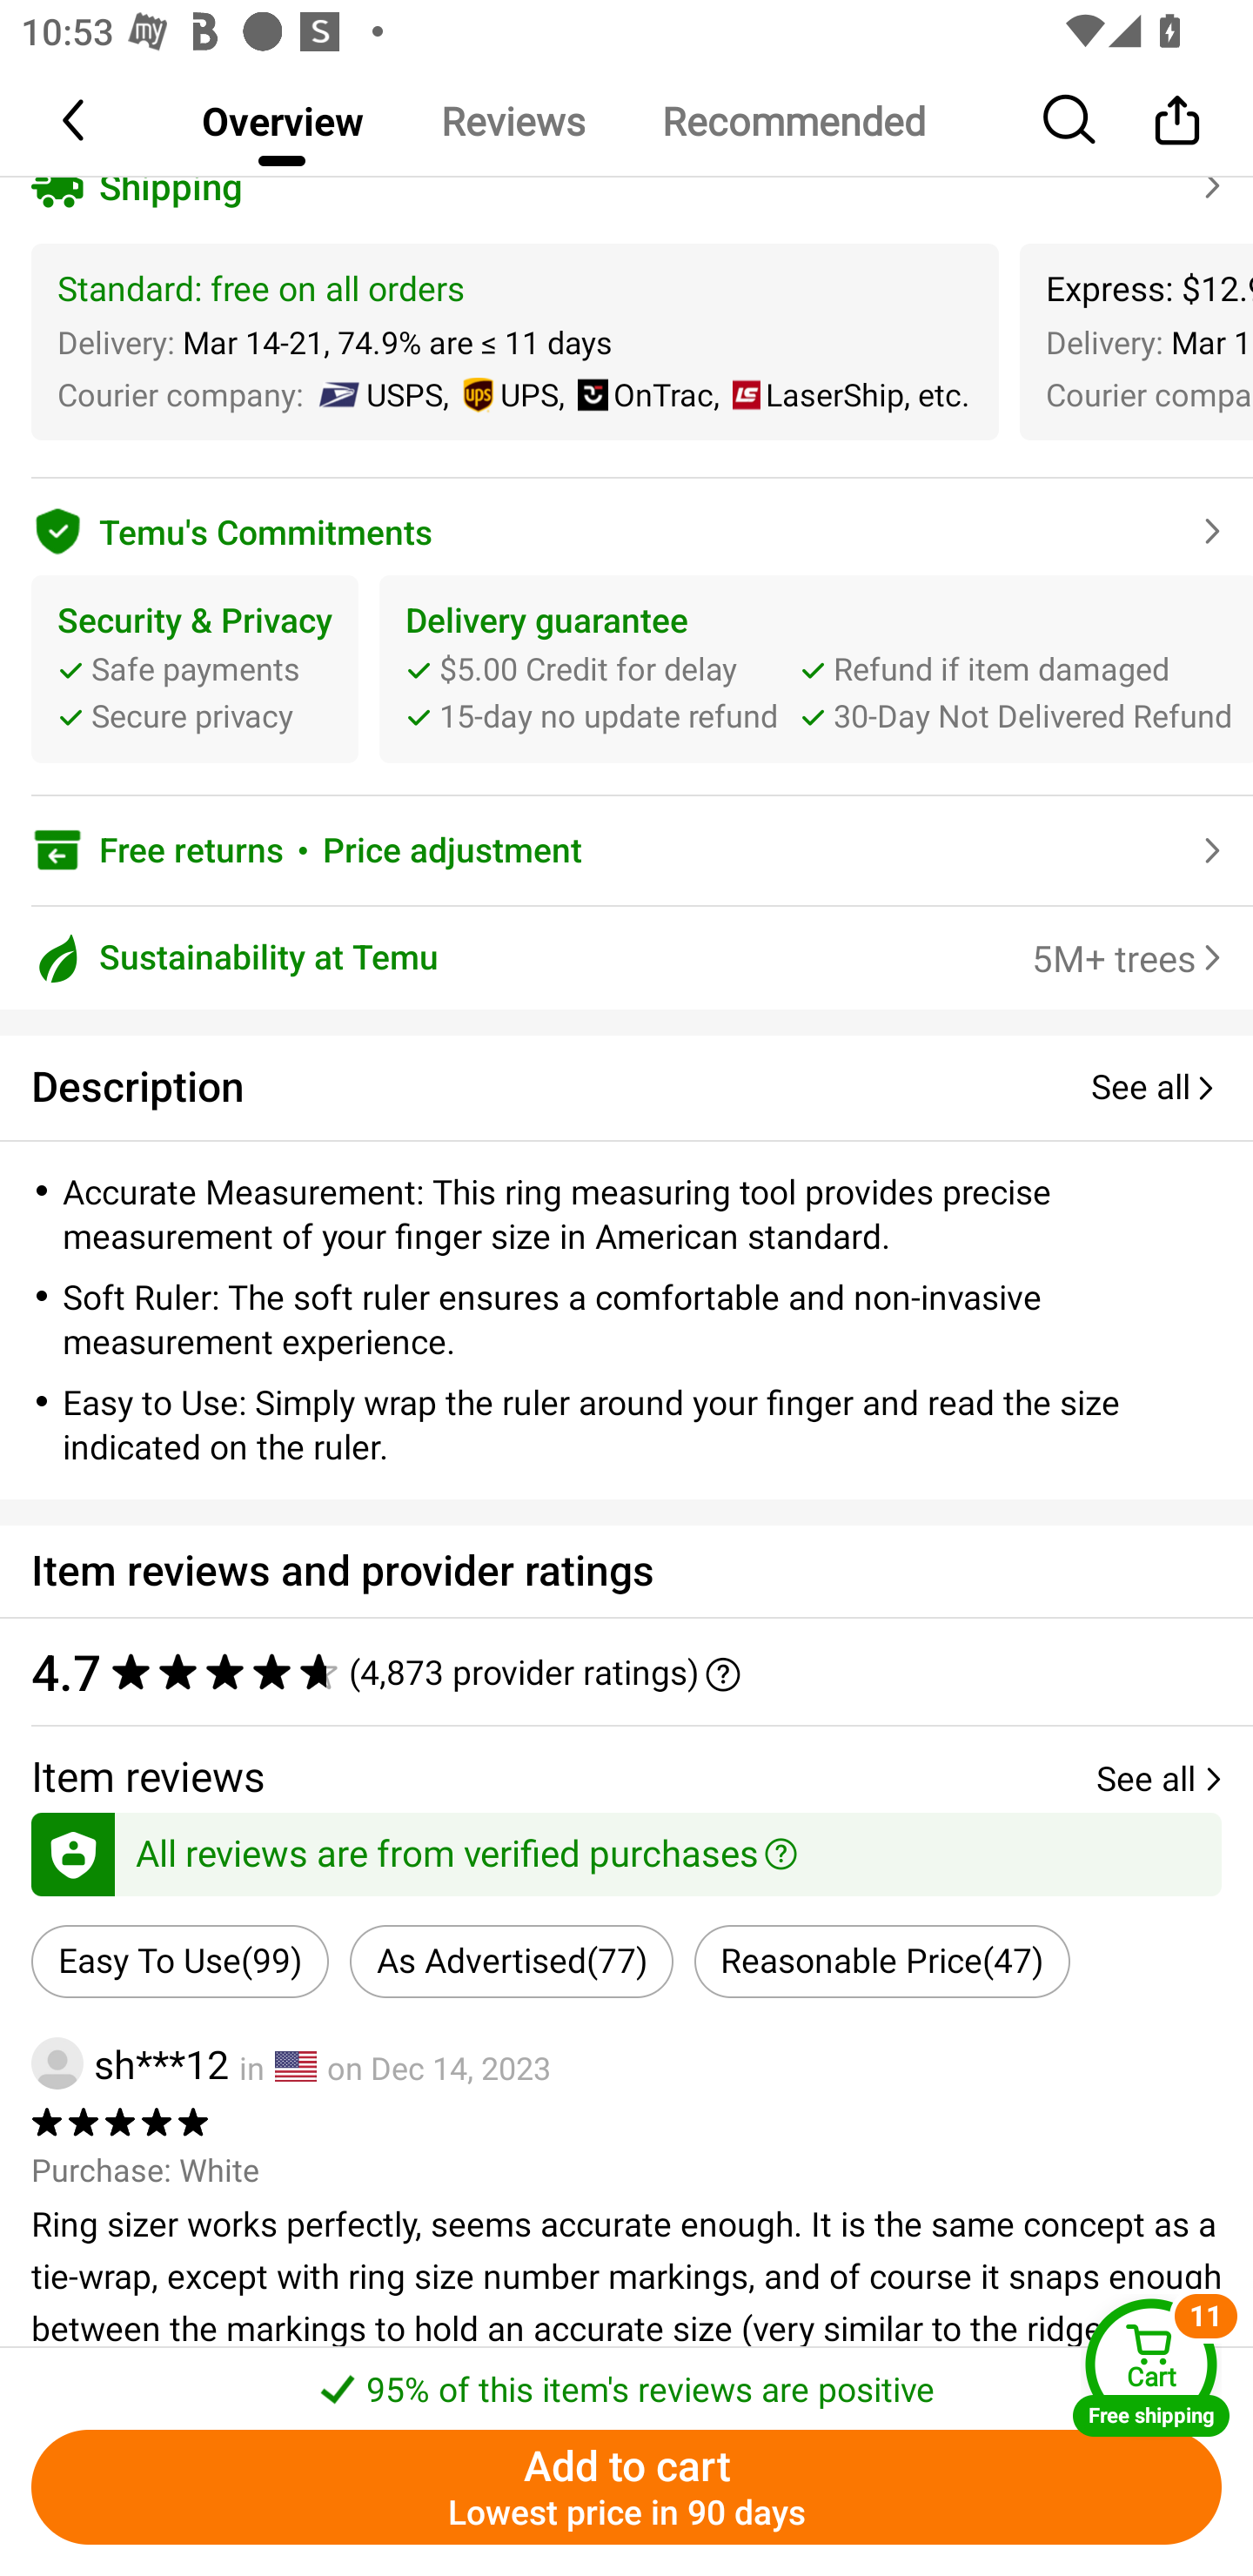 This screenshot has width=1253, height=2576. I want to click on Recommended, so click(793, 120).